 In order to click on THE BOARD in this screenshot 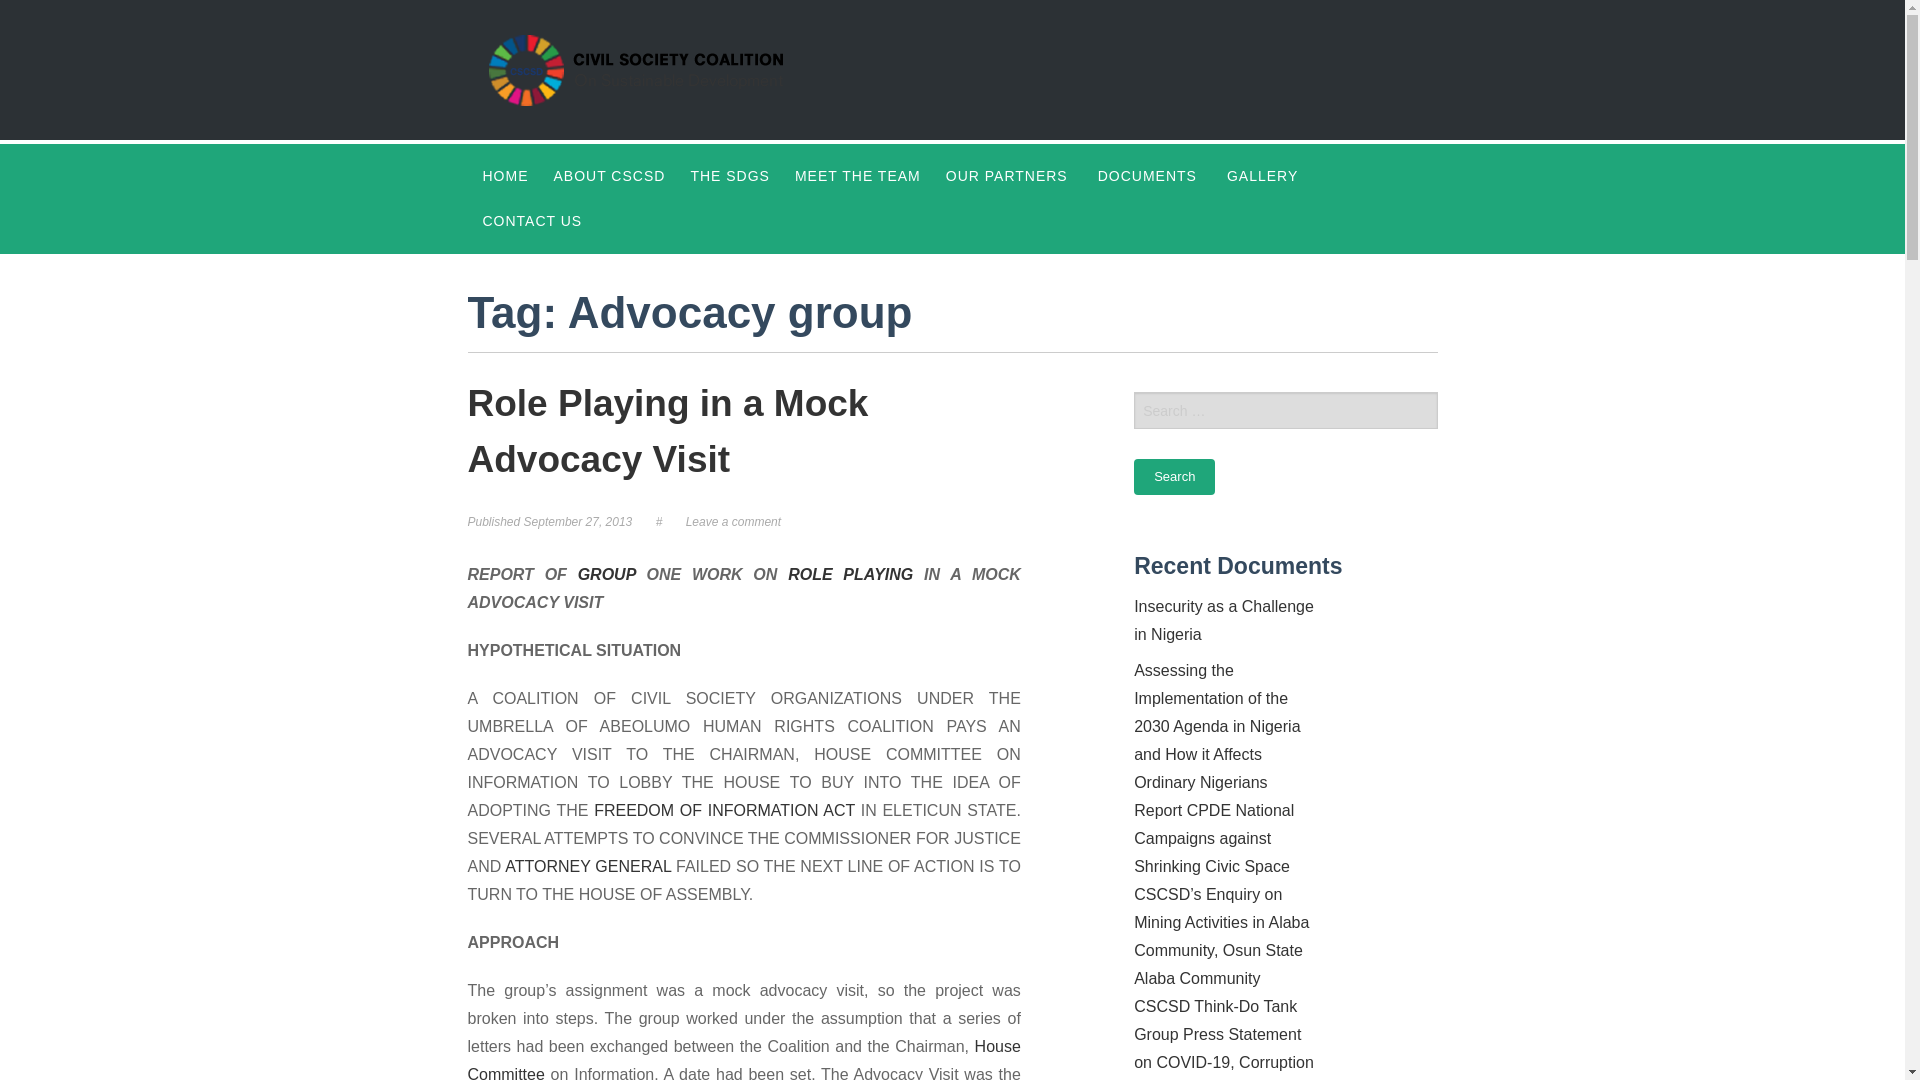, I will do `click(852, 221)`.